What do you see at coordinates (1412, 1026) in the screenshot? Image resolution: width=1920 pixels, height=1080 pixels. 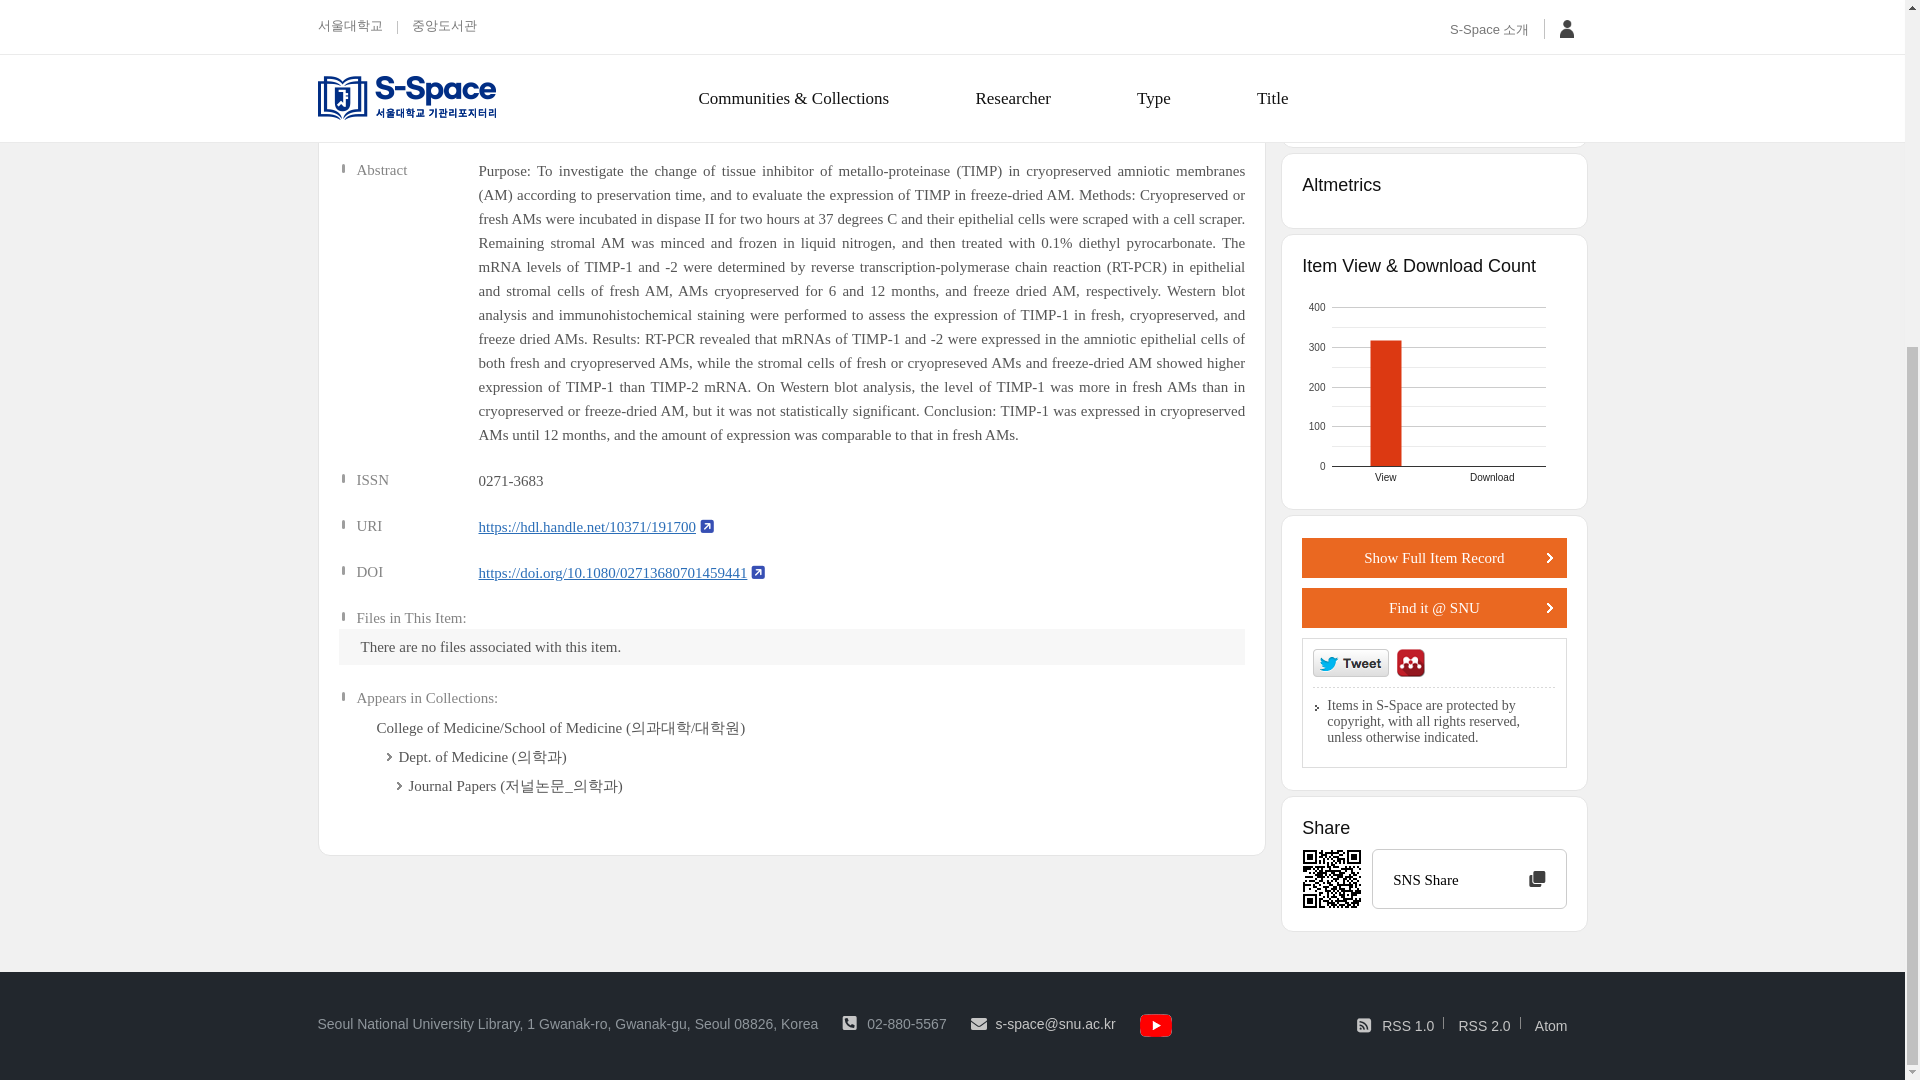 I see `RSS 1.0` at bounding box center [1412, 1026].